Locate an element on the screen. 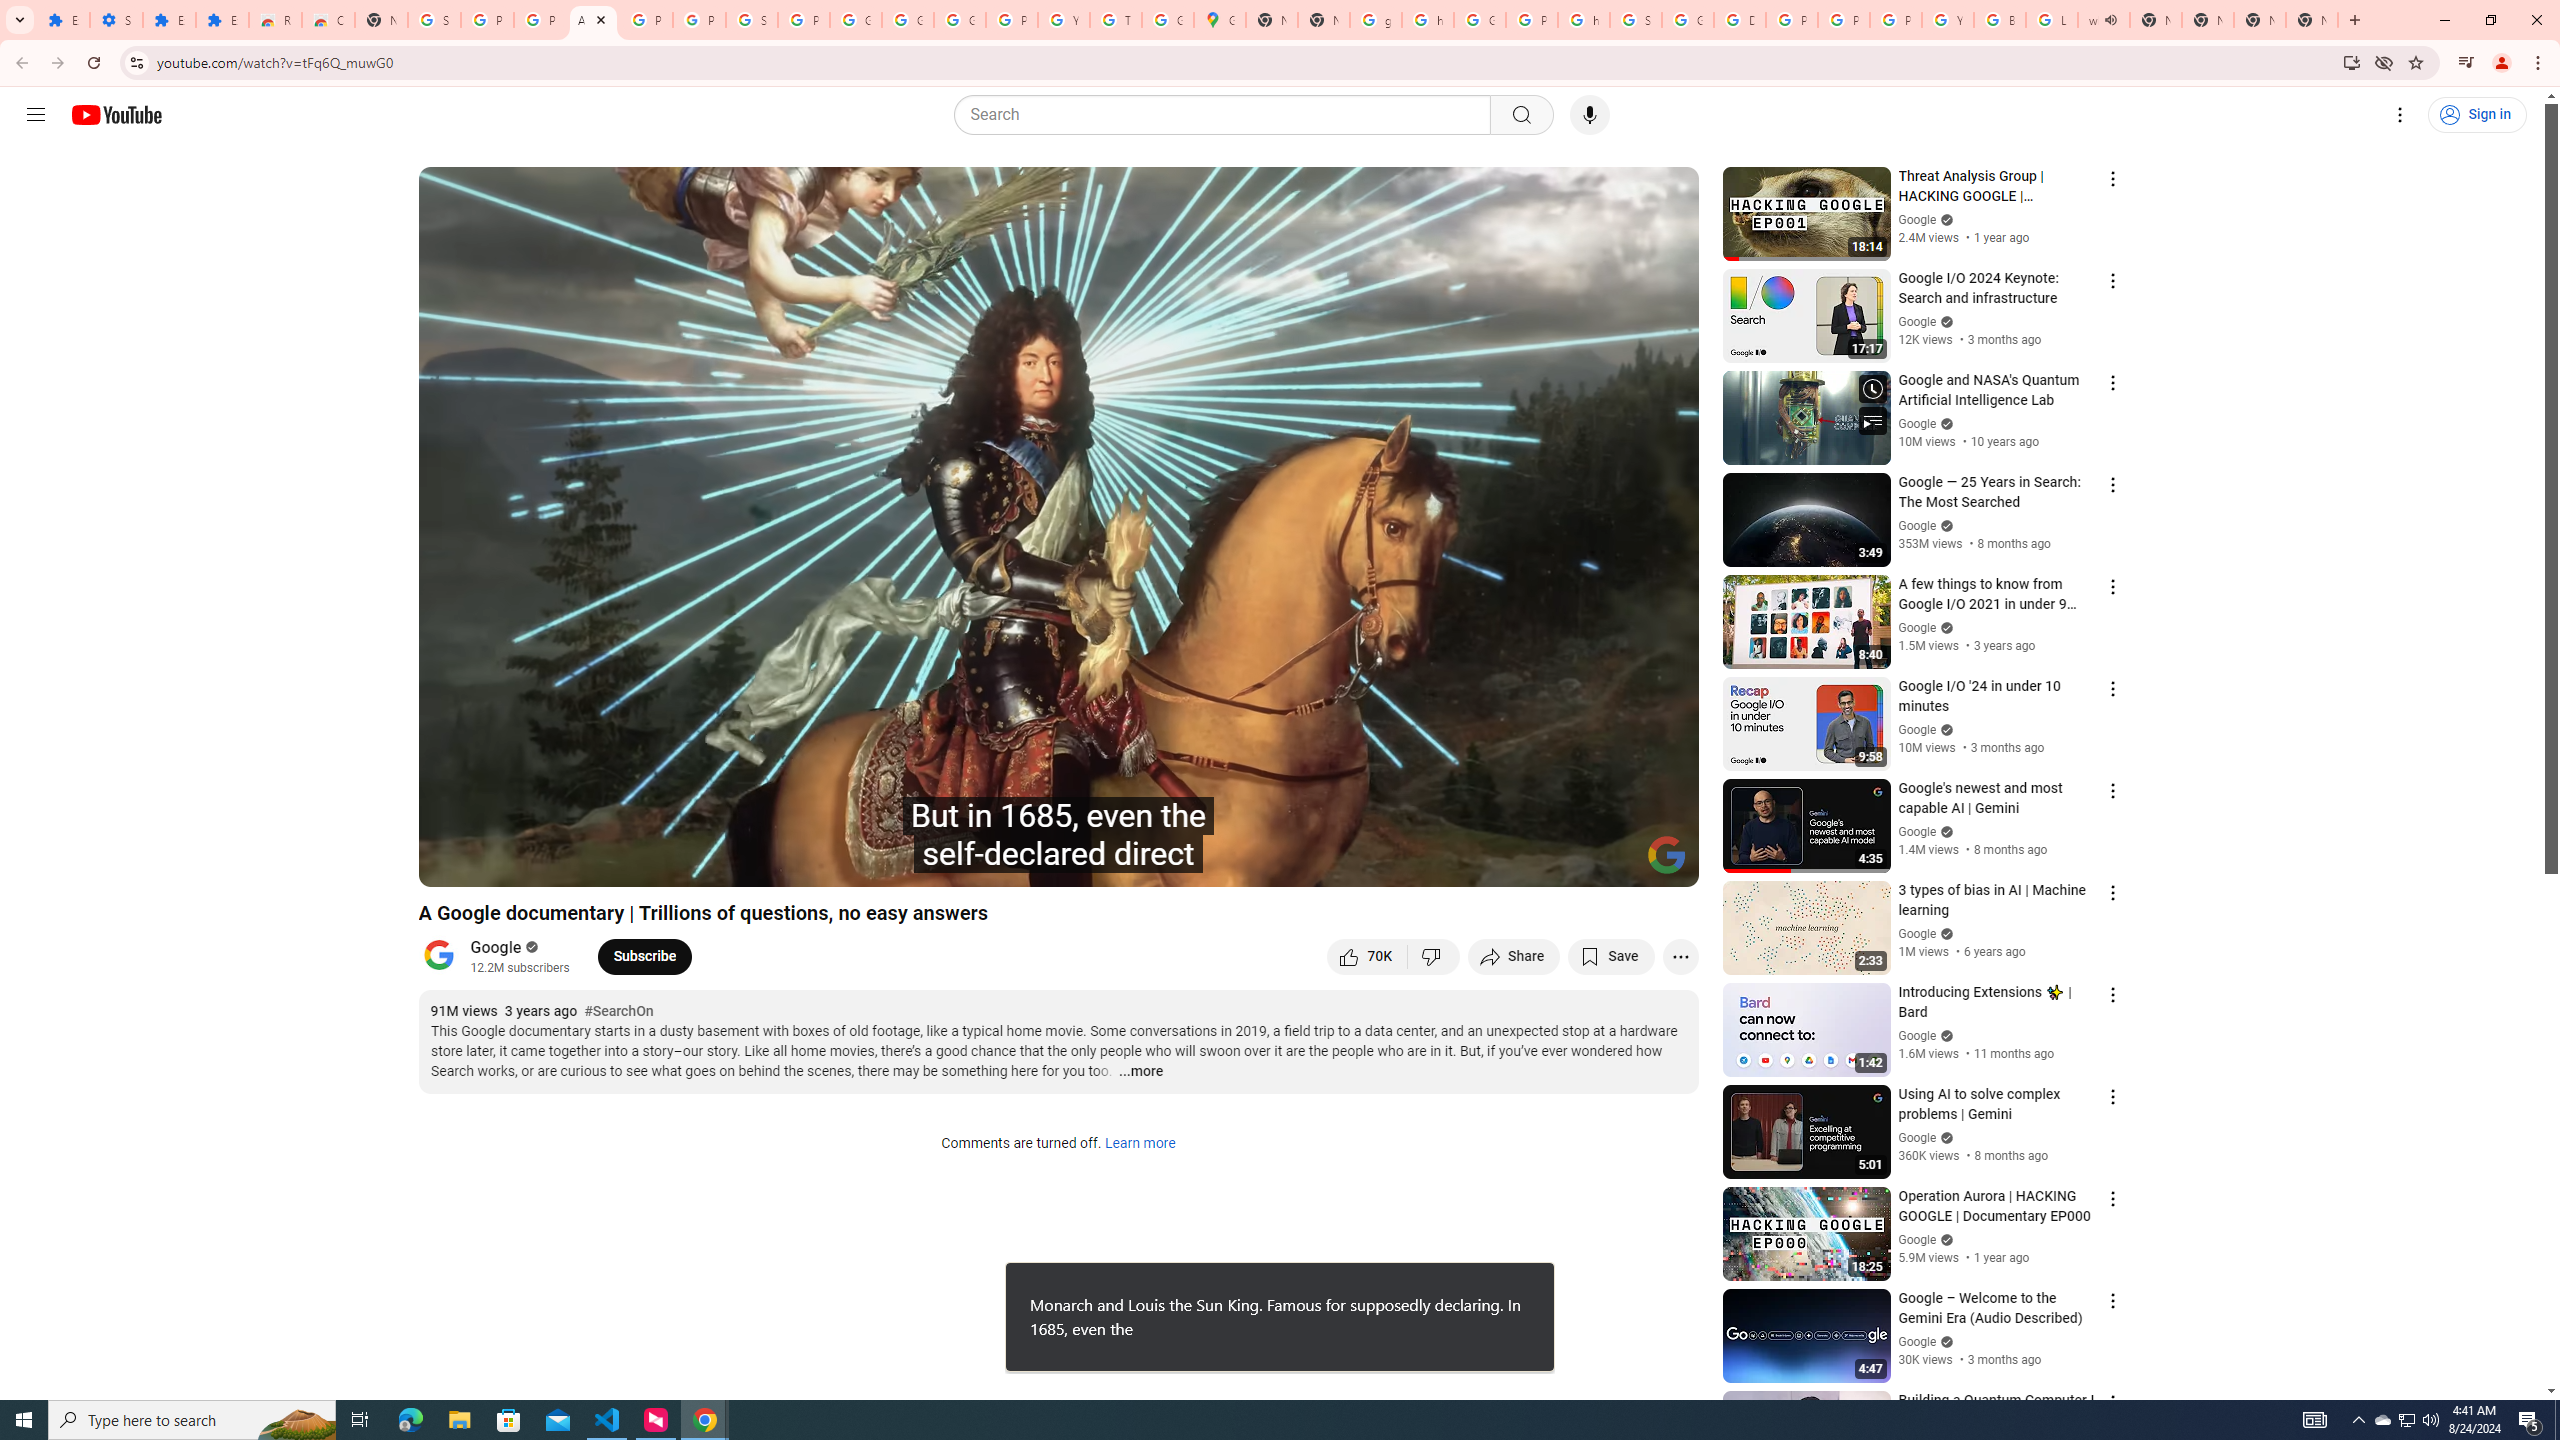  Address and search bar is located at coordinates (1244, 62).